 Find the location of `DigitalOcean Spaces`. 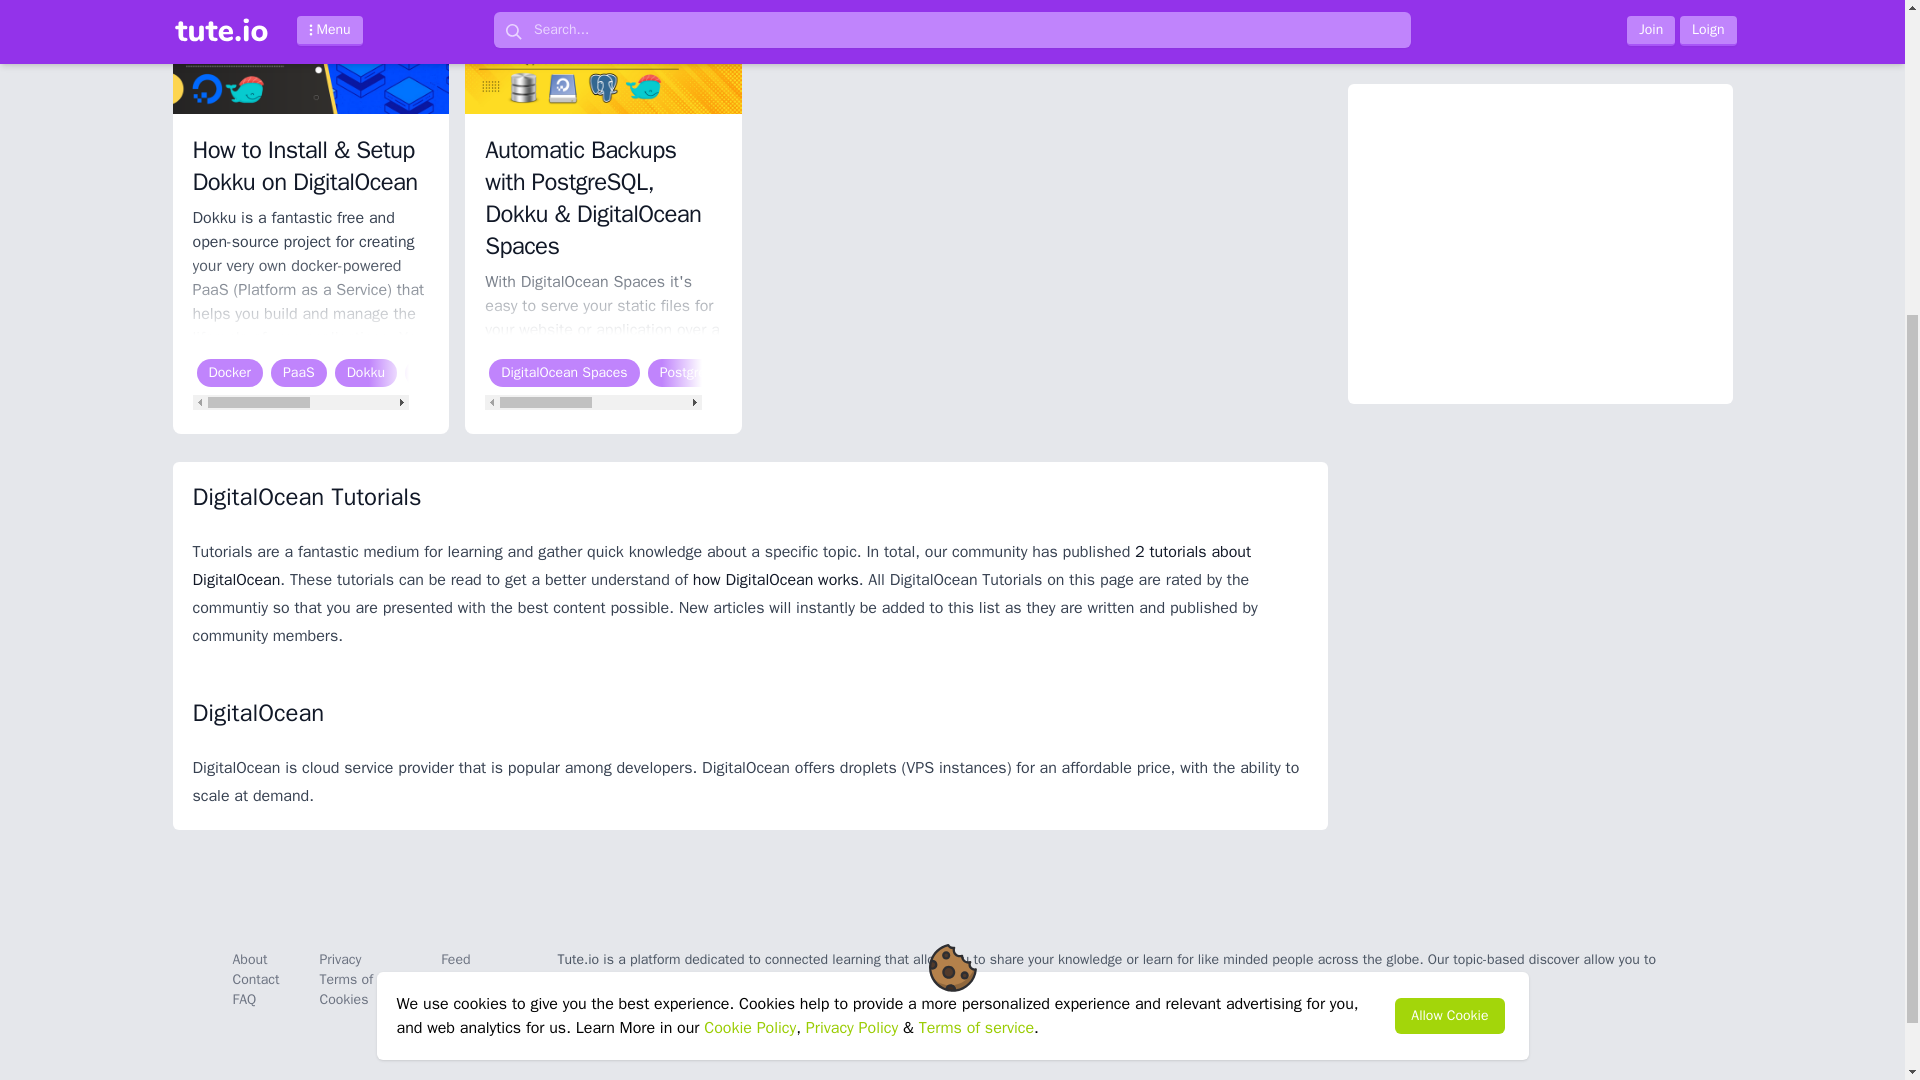

DigitalOcean Spaces is located at coordinates (564, 372).